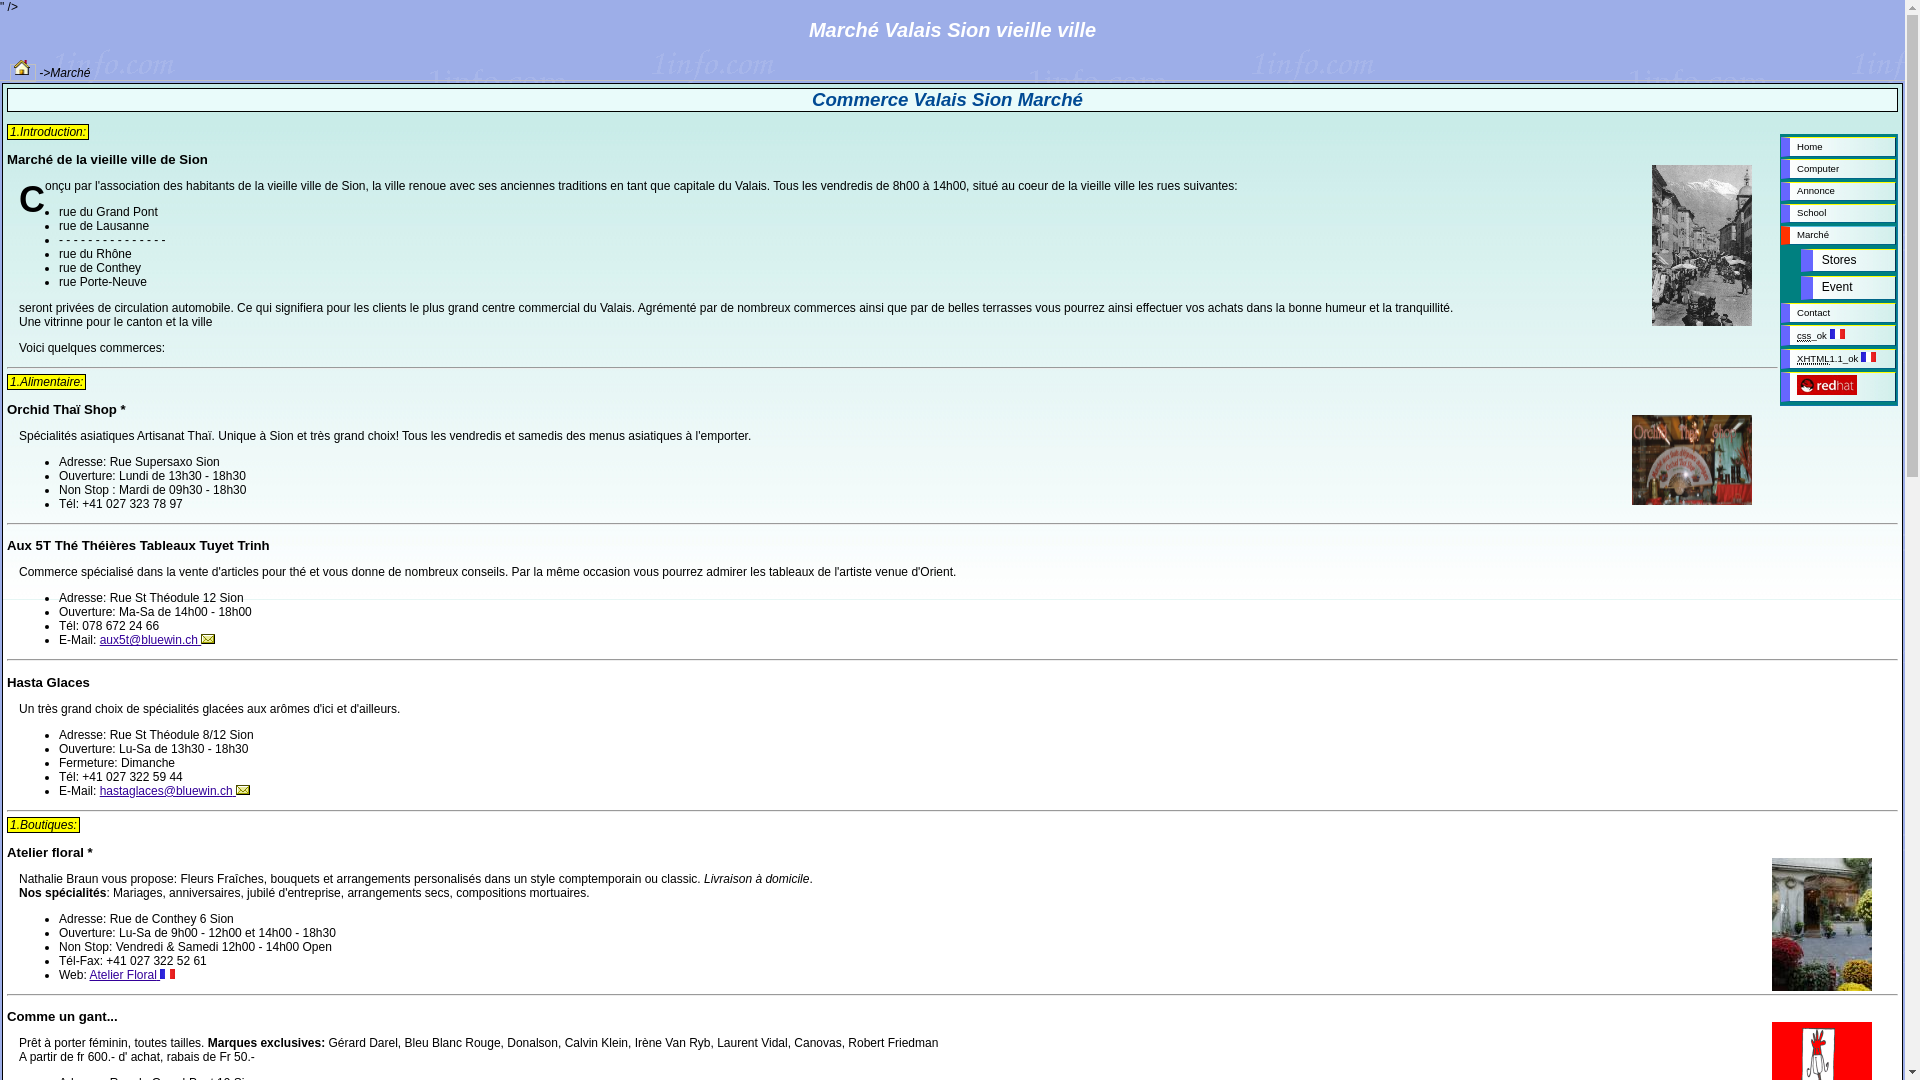 Image resolution: width=1920 pixels, height=1080 pixels. Describe the element at coordinates (1838, 387) in the screenshot. I see `Powered by` at that location.